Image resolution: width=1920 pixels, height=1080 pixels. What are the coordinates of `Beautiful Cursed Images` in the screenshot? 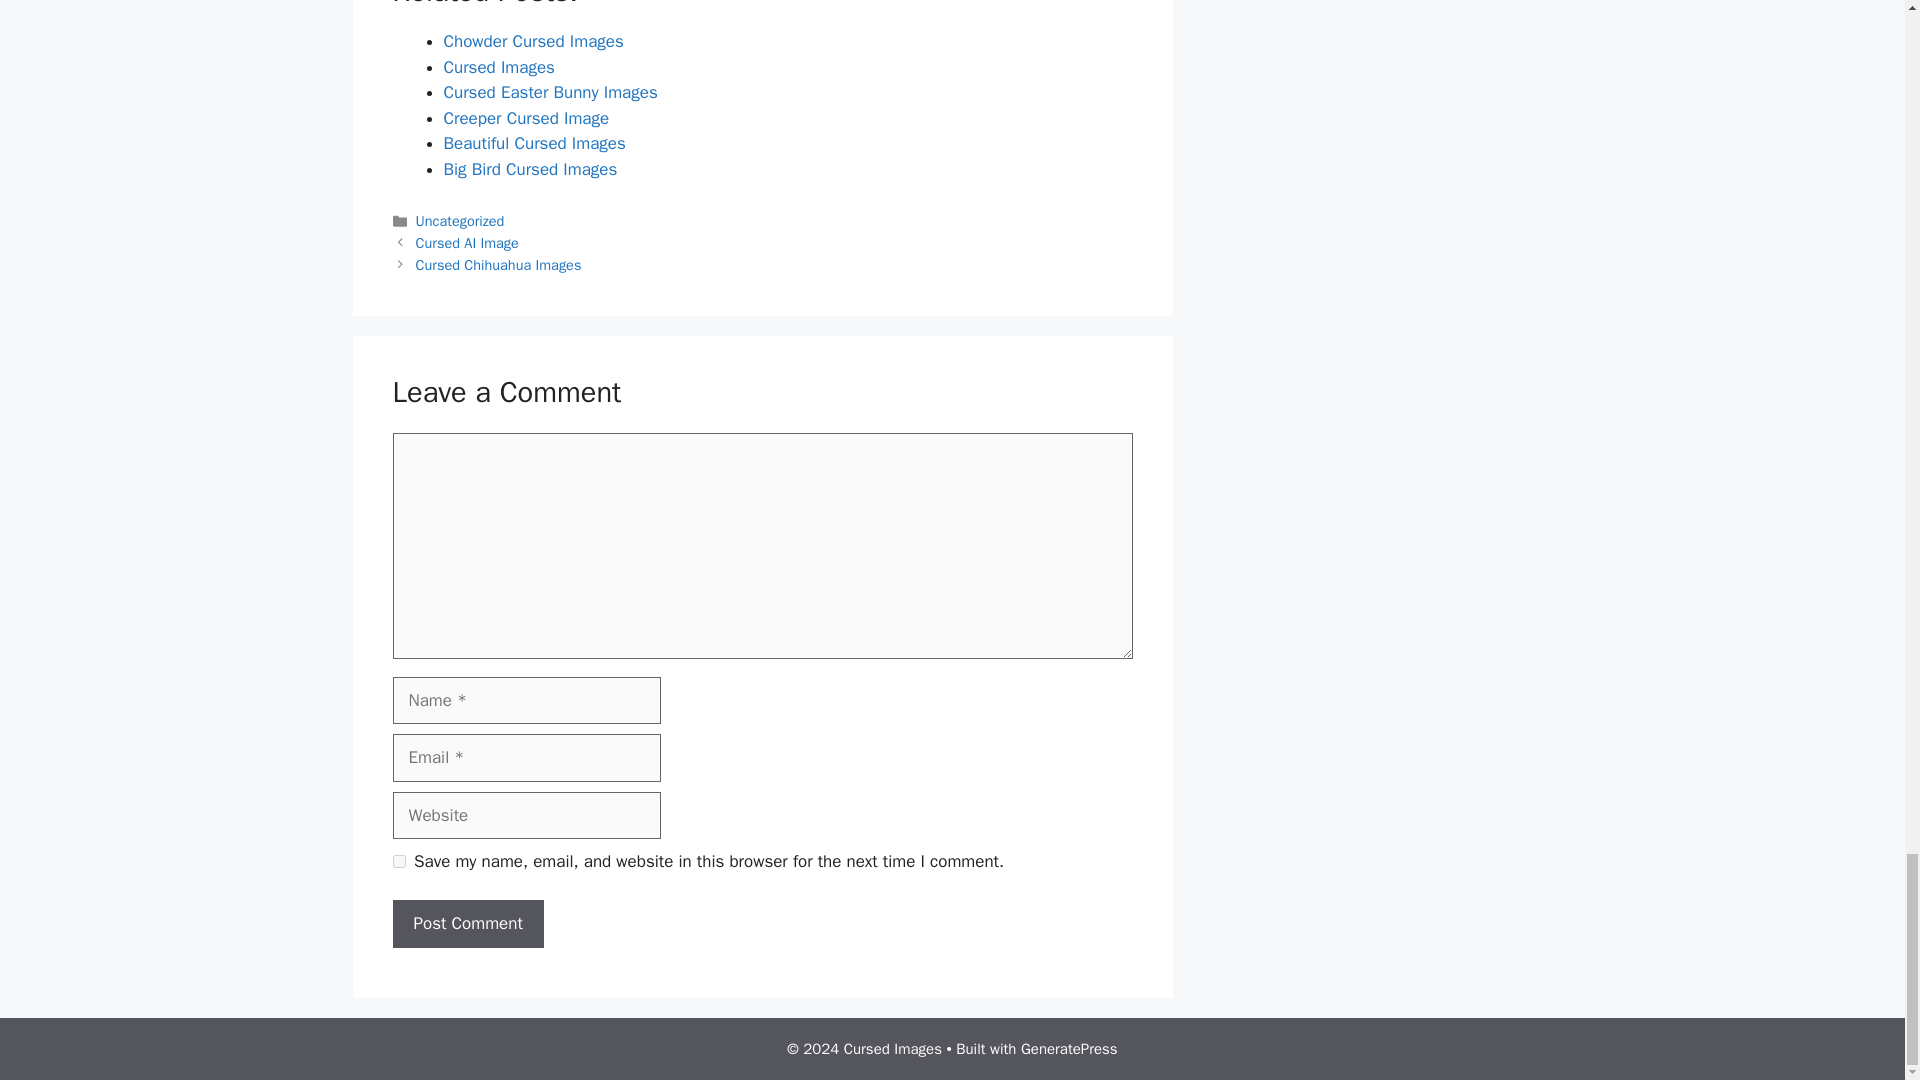 It's located at (534, 143).